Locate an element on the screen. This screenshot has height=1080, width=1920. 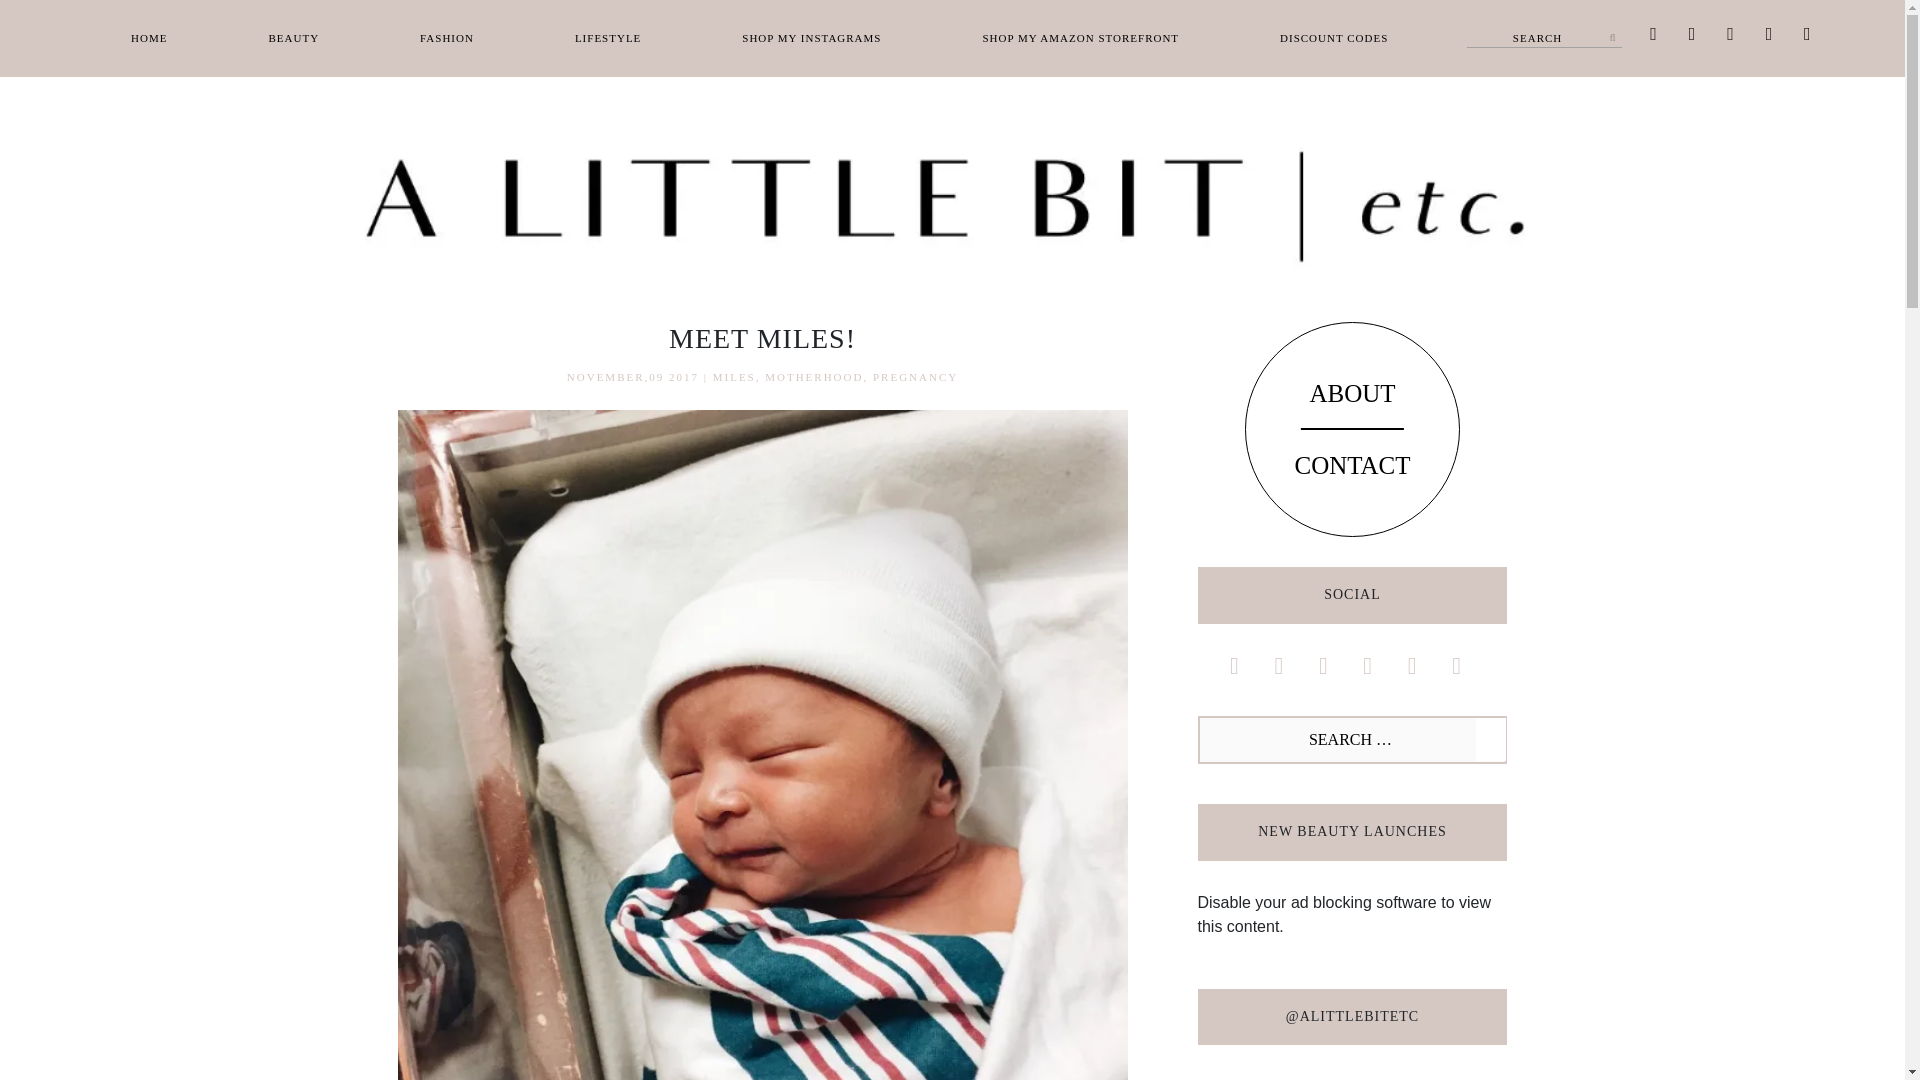
SHOP MY INSTAGRAMS is located at coordinates (811, 38).